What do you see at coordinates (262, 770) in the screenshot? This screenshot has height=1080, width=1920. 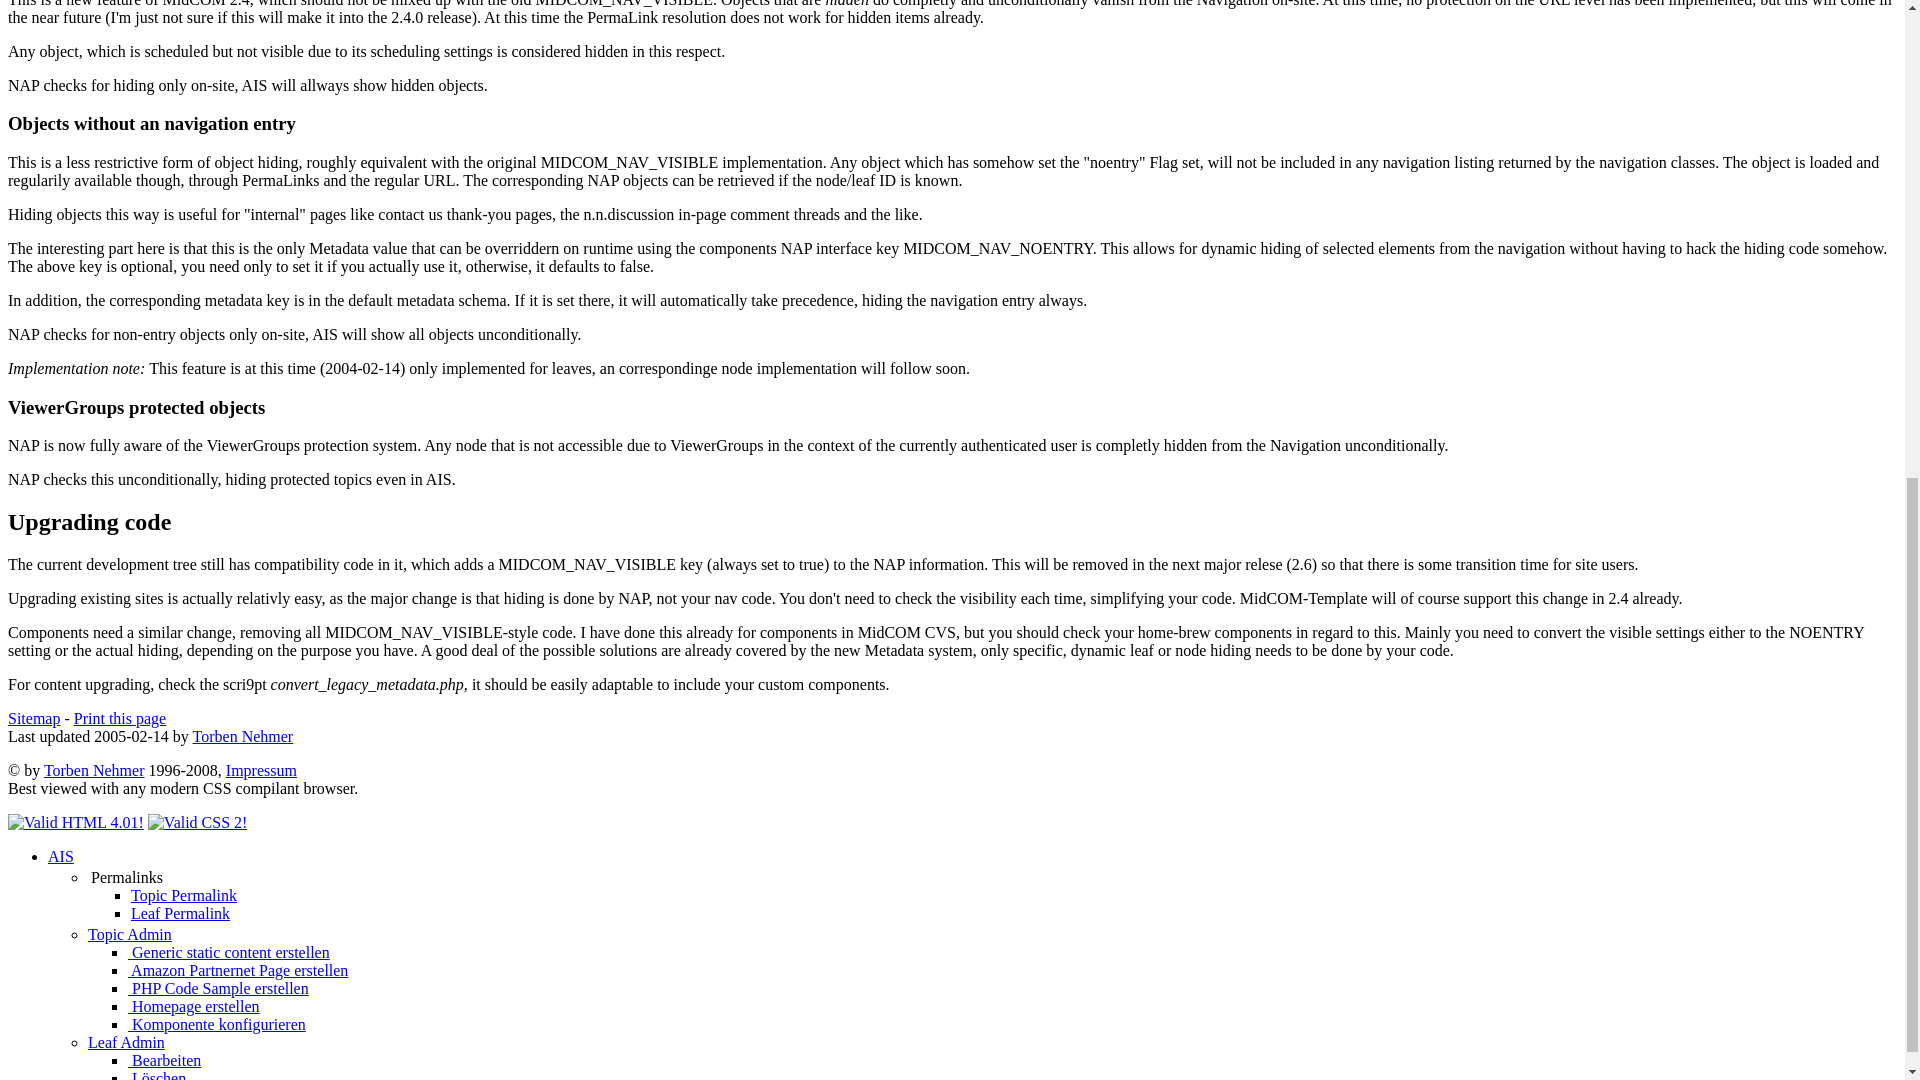 I see `Impressum` at bounding box center [262, 770].